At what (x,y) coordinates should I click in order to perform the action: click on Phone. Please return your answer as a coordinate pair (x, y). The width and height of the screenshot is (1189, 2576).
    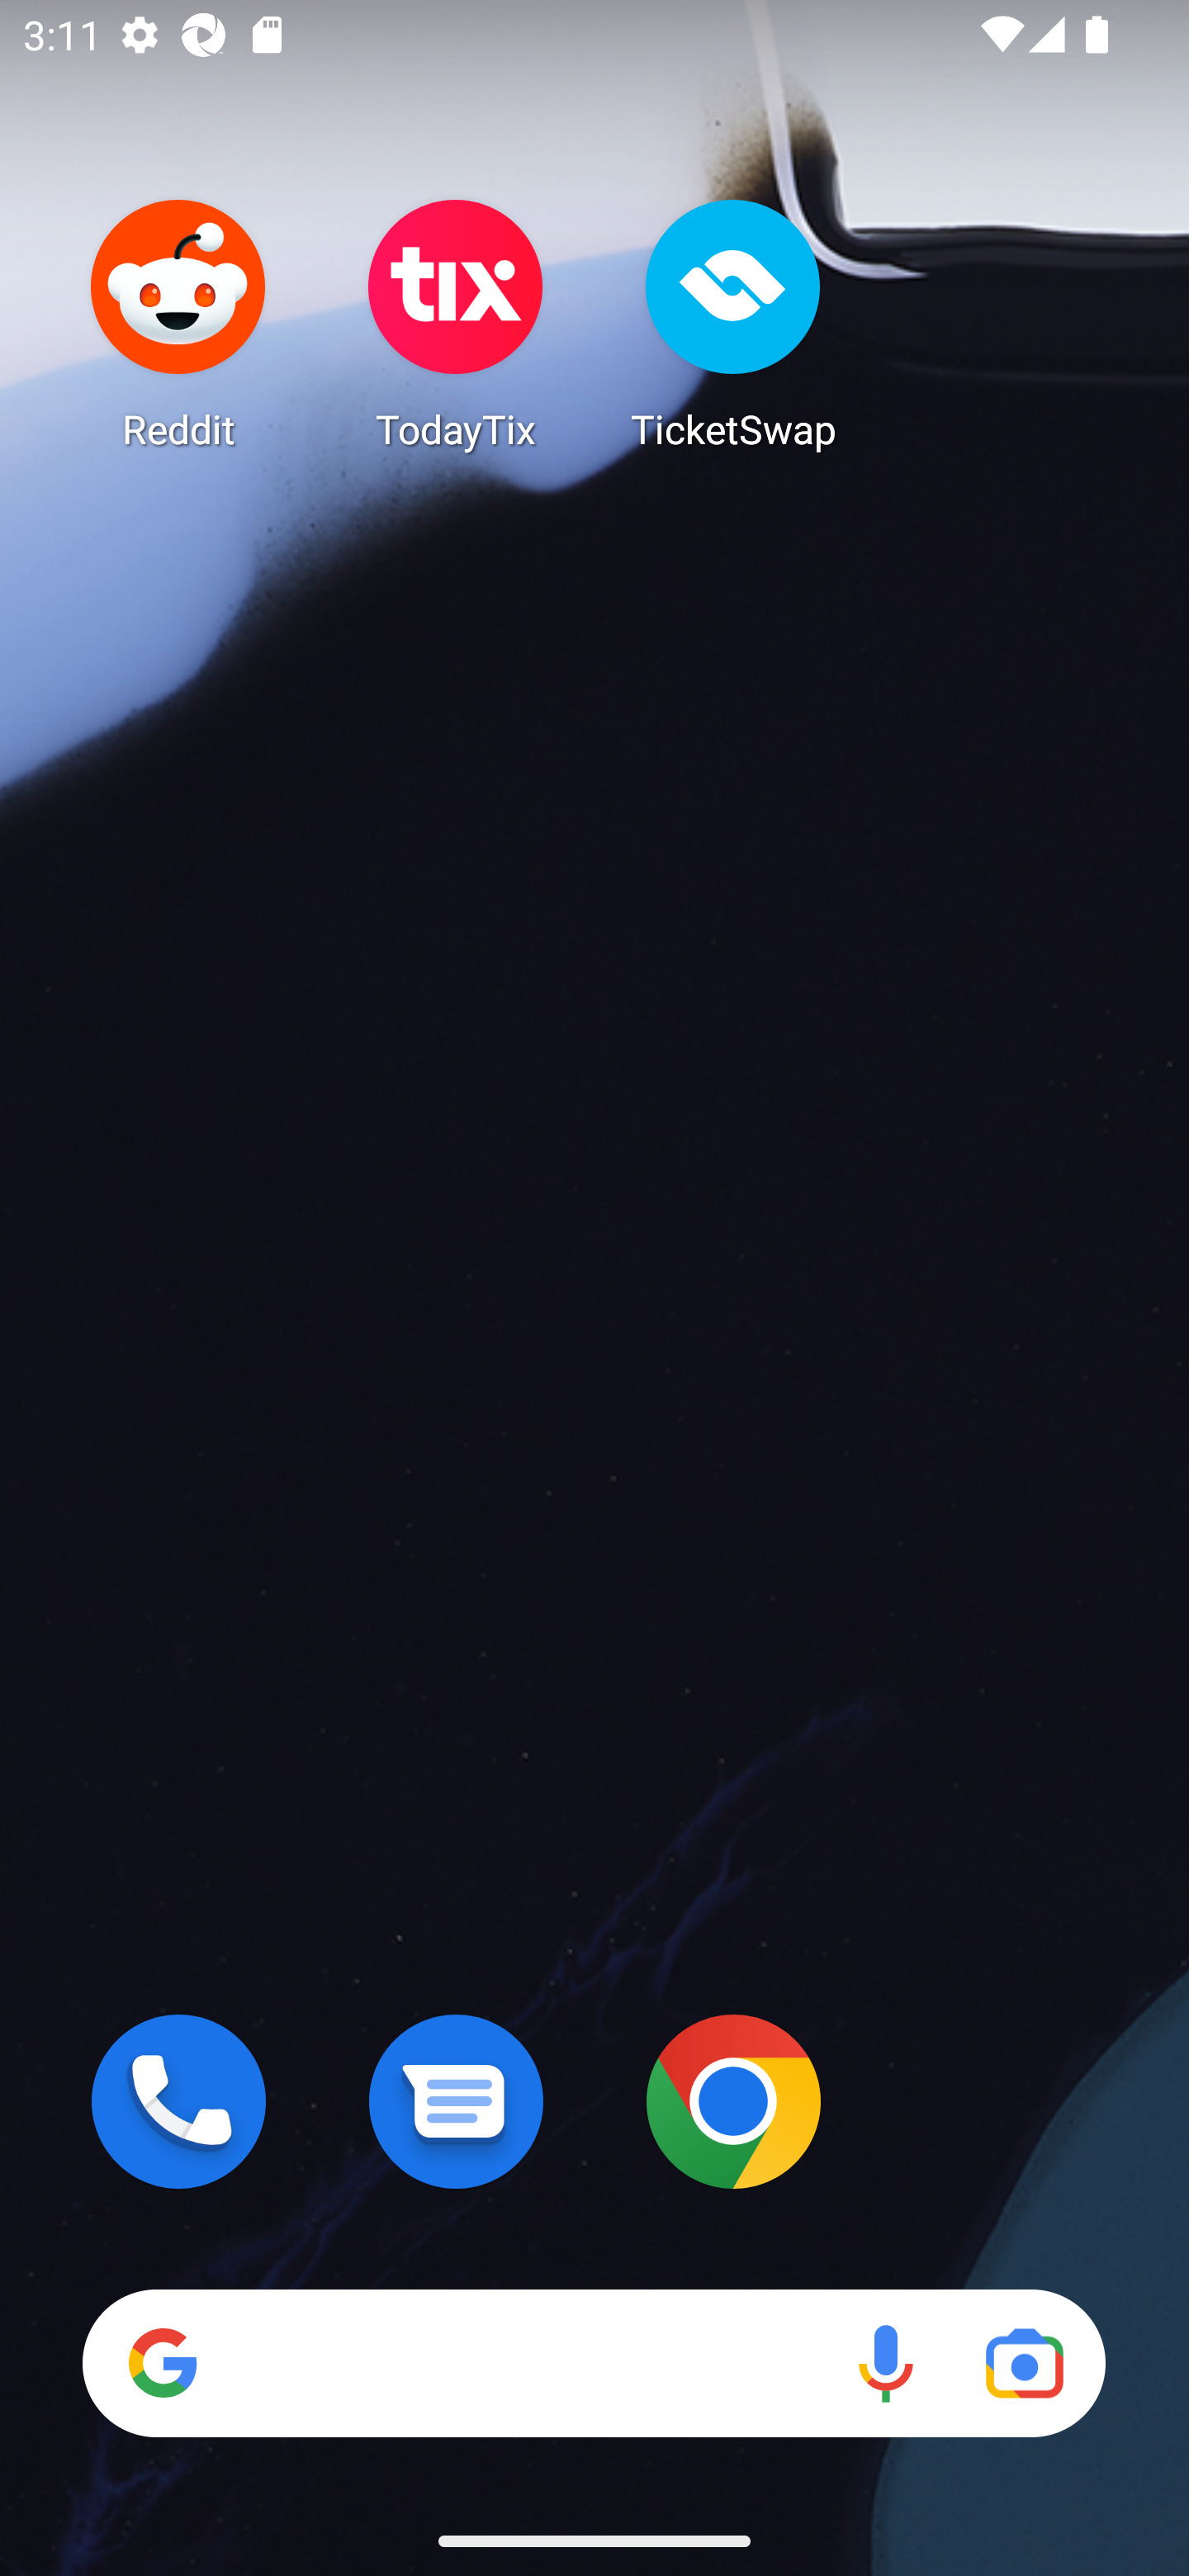
    Looking at the image, I should click on (178, 2101).